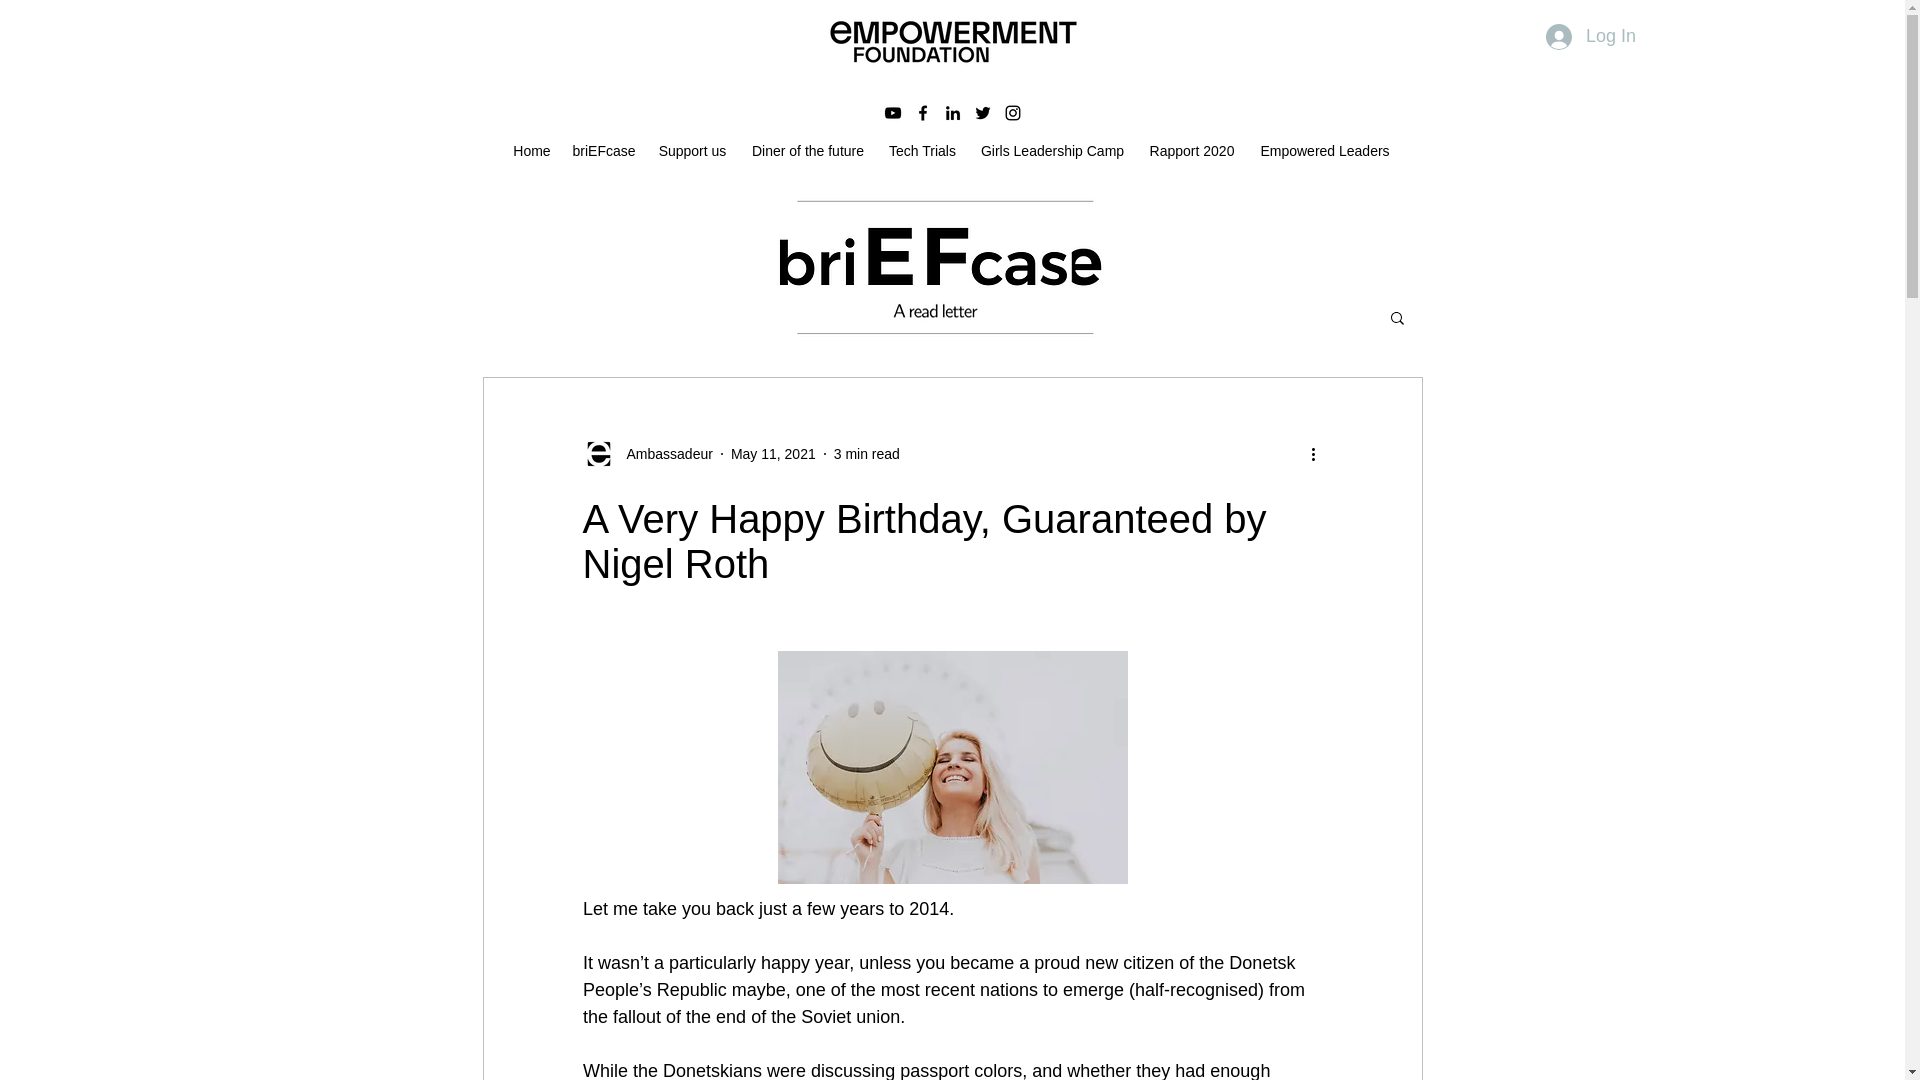  Describe the element at coordinates (663, 454) in the screenshot. I see `Ambassadeur ` at that location.